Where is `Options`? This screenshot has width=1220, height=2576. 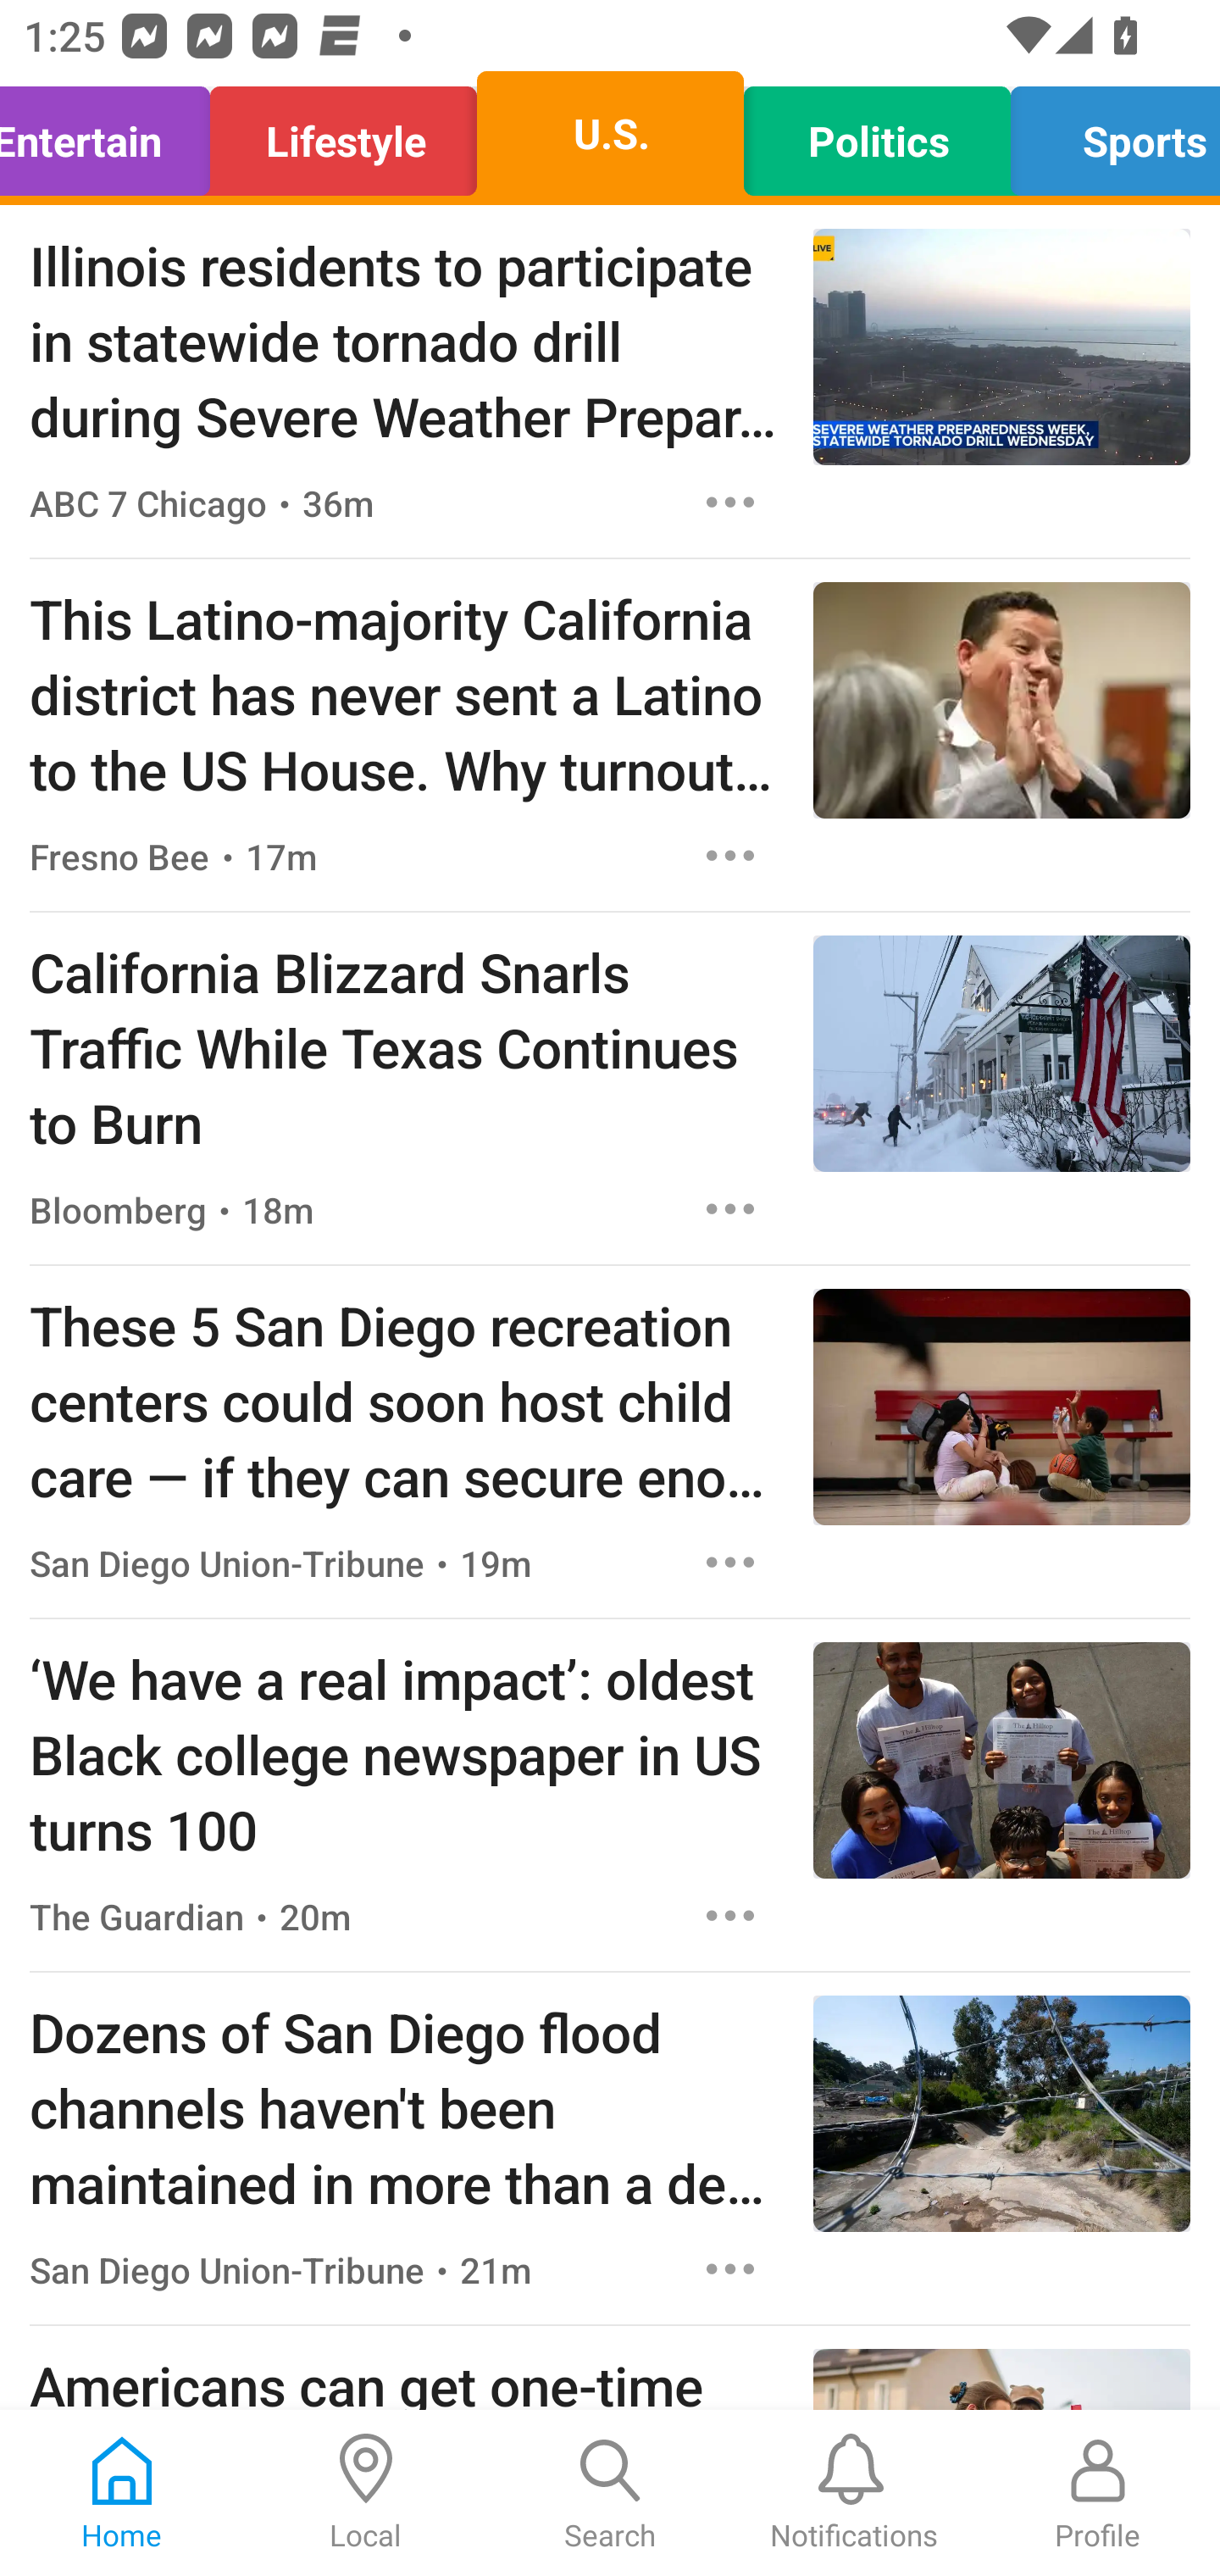
Options is located at coordinates (730, 2269).